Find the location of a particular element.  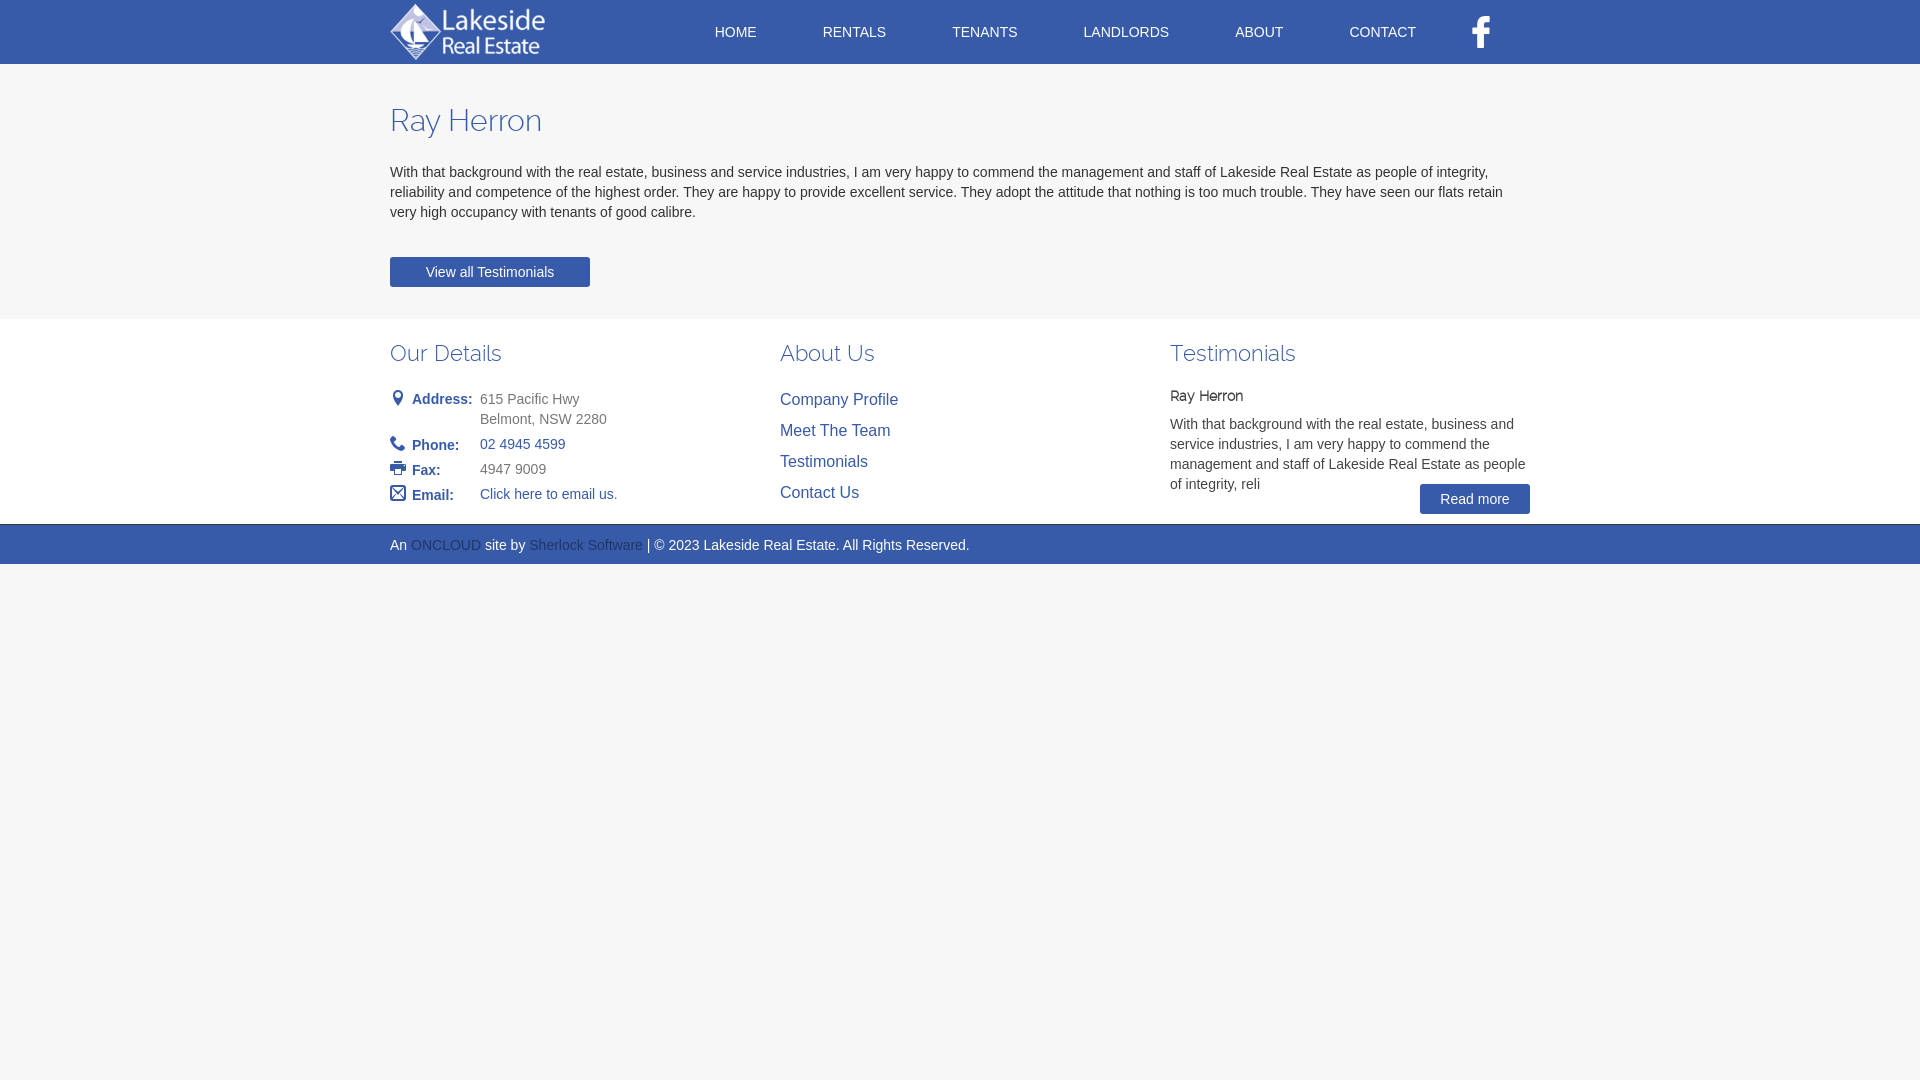

Company Profile is located at coordinates (839, 400).